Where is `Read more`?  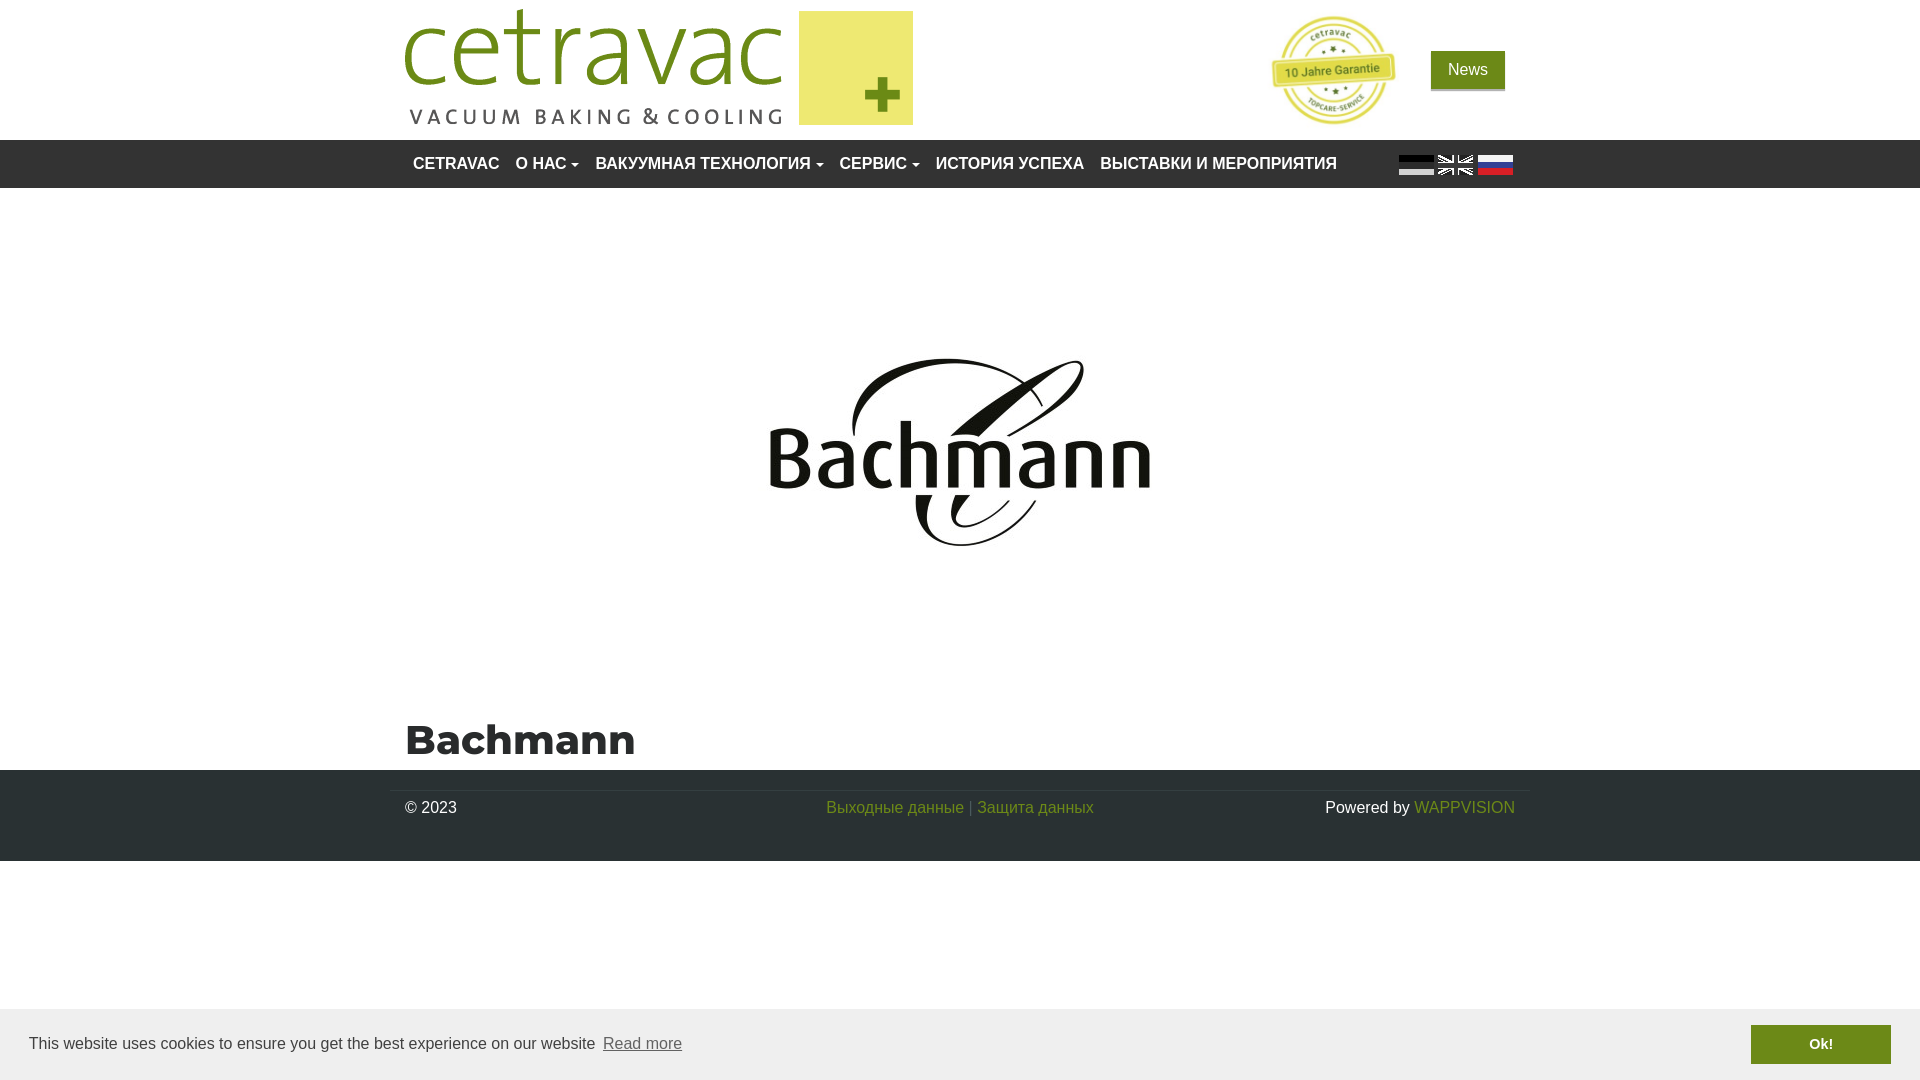
Read more is located at coordinates (643, 1044).